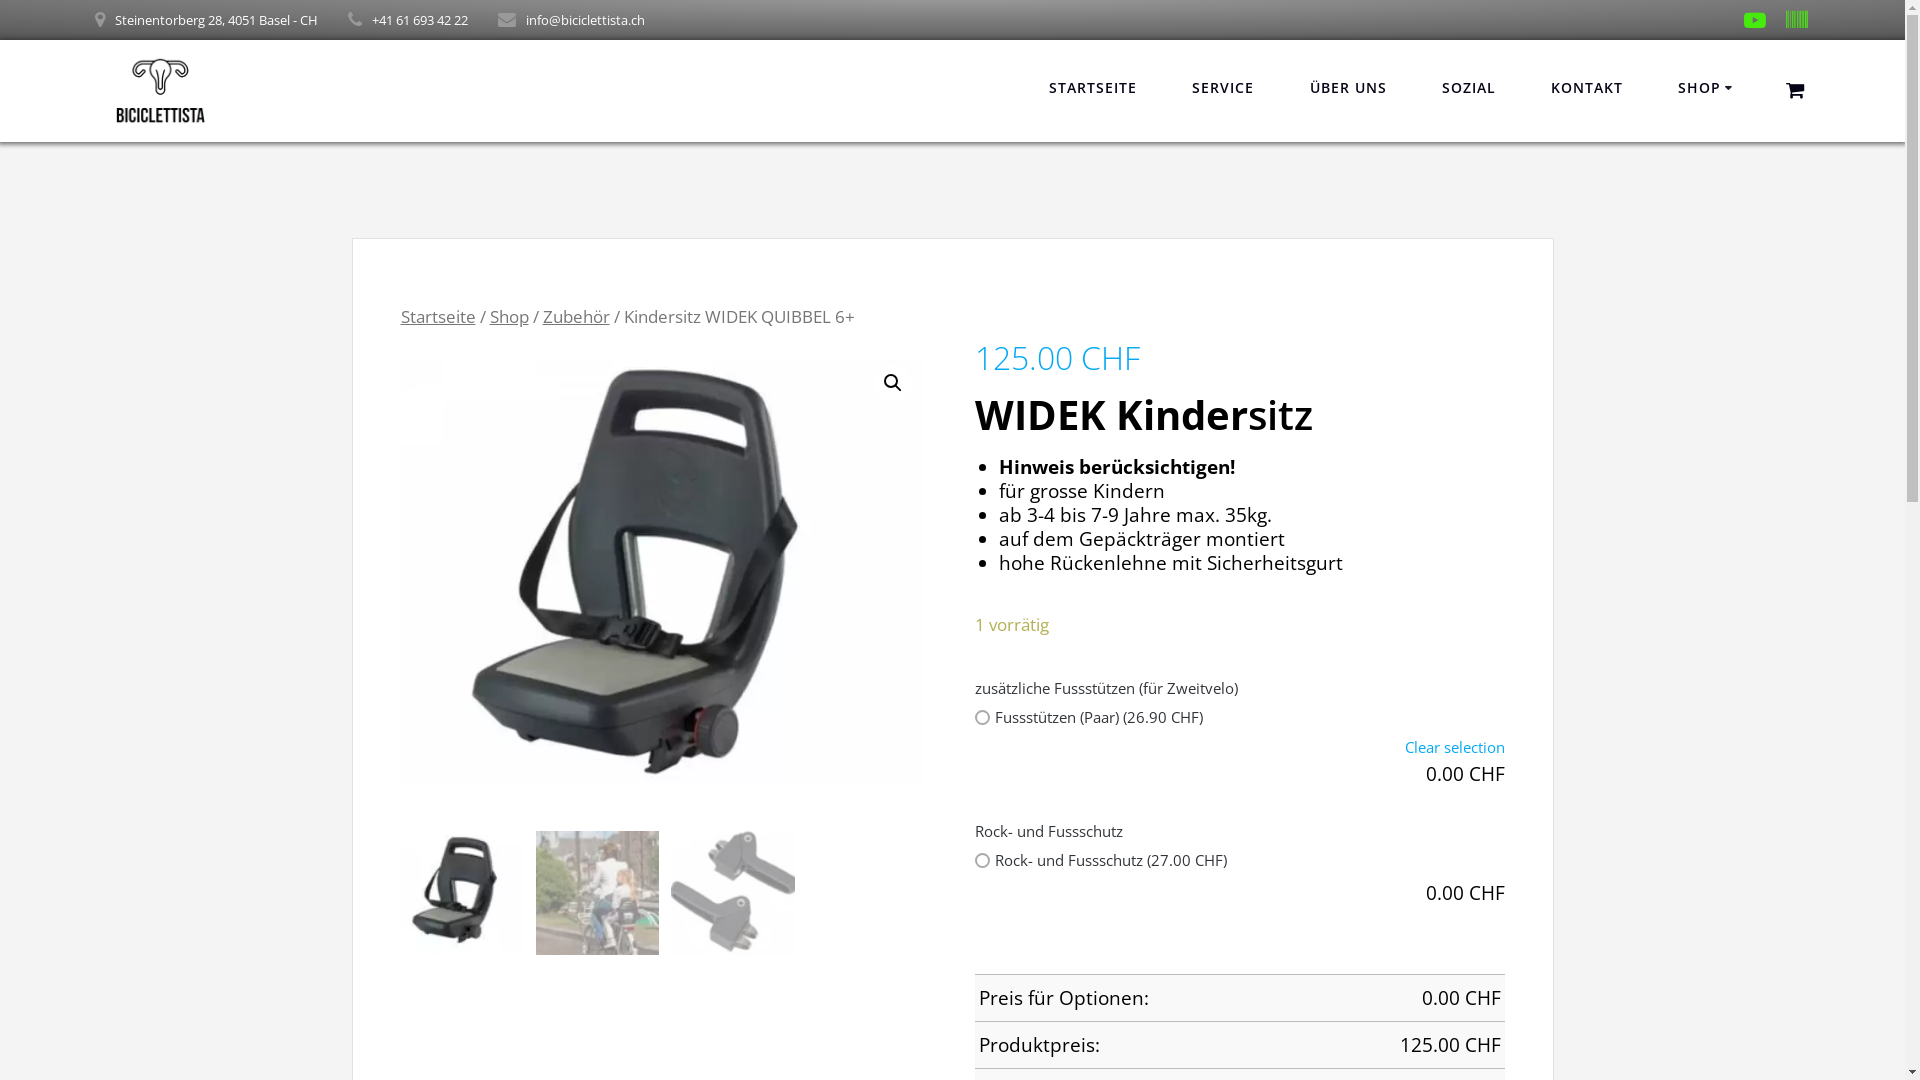 This screenshot has width=1920, height=1080. What do you see at coordinates (1223, 88) in the screenshot?
I see `SERVICE` at bounding box center [1223, 88].